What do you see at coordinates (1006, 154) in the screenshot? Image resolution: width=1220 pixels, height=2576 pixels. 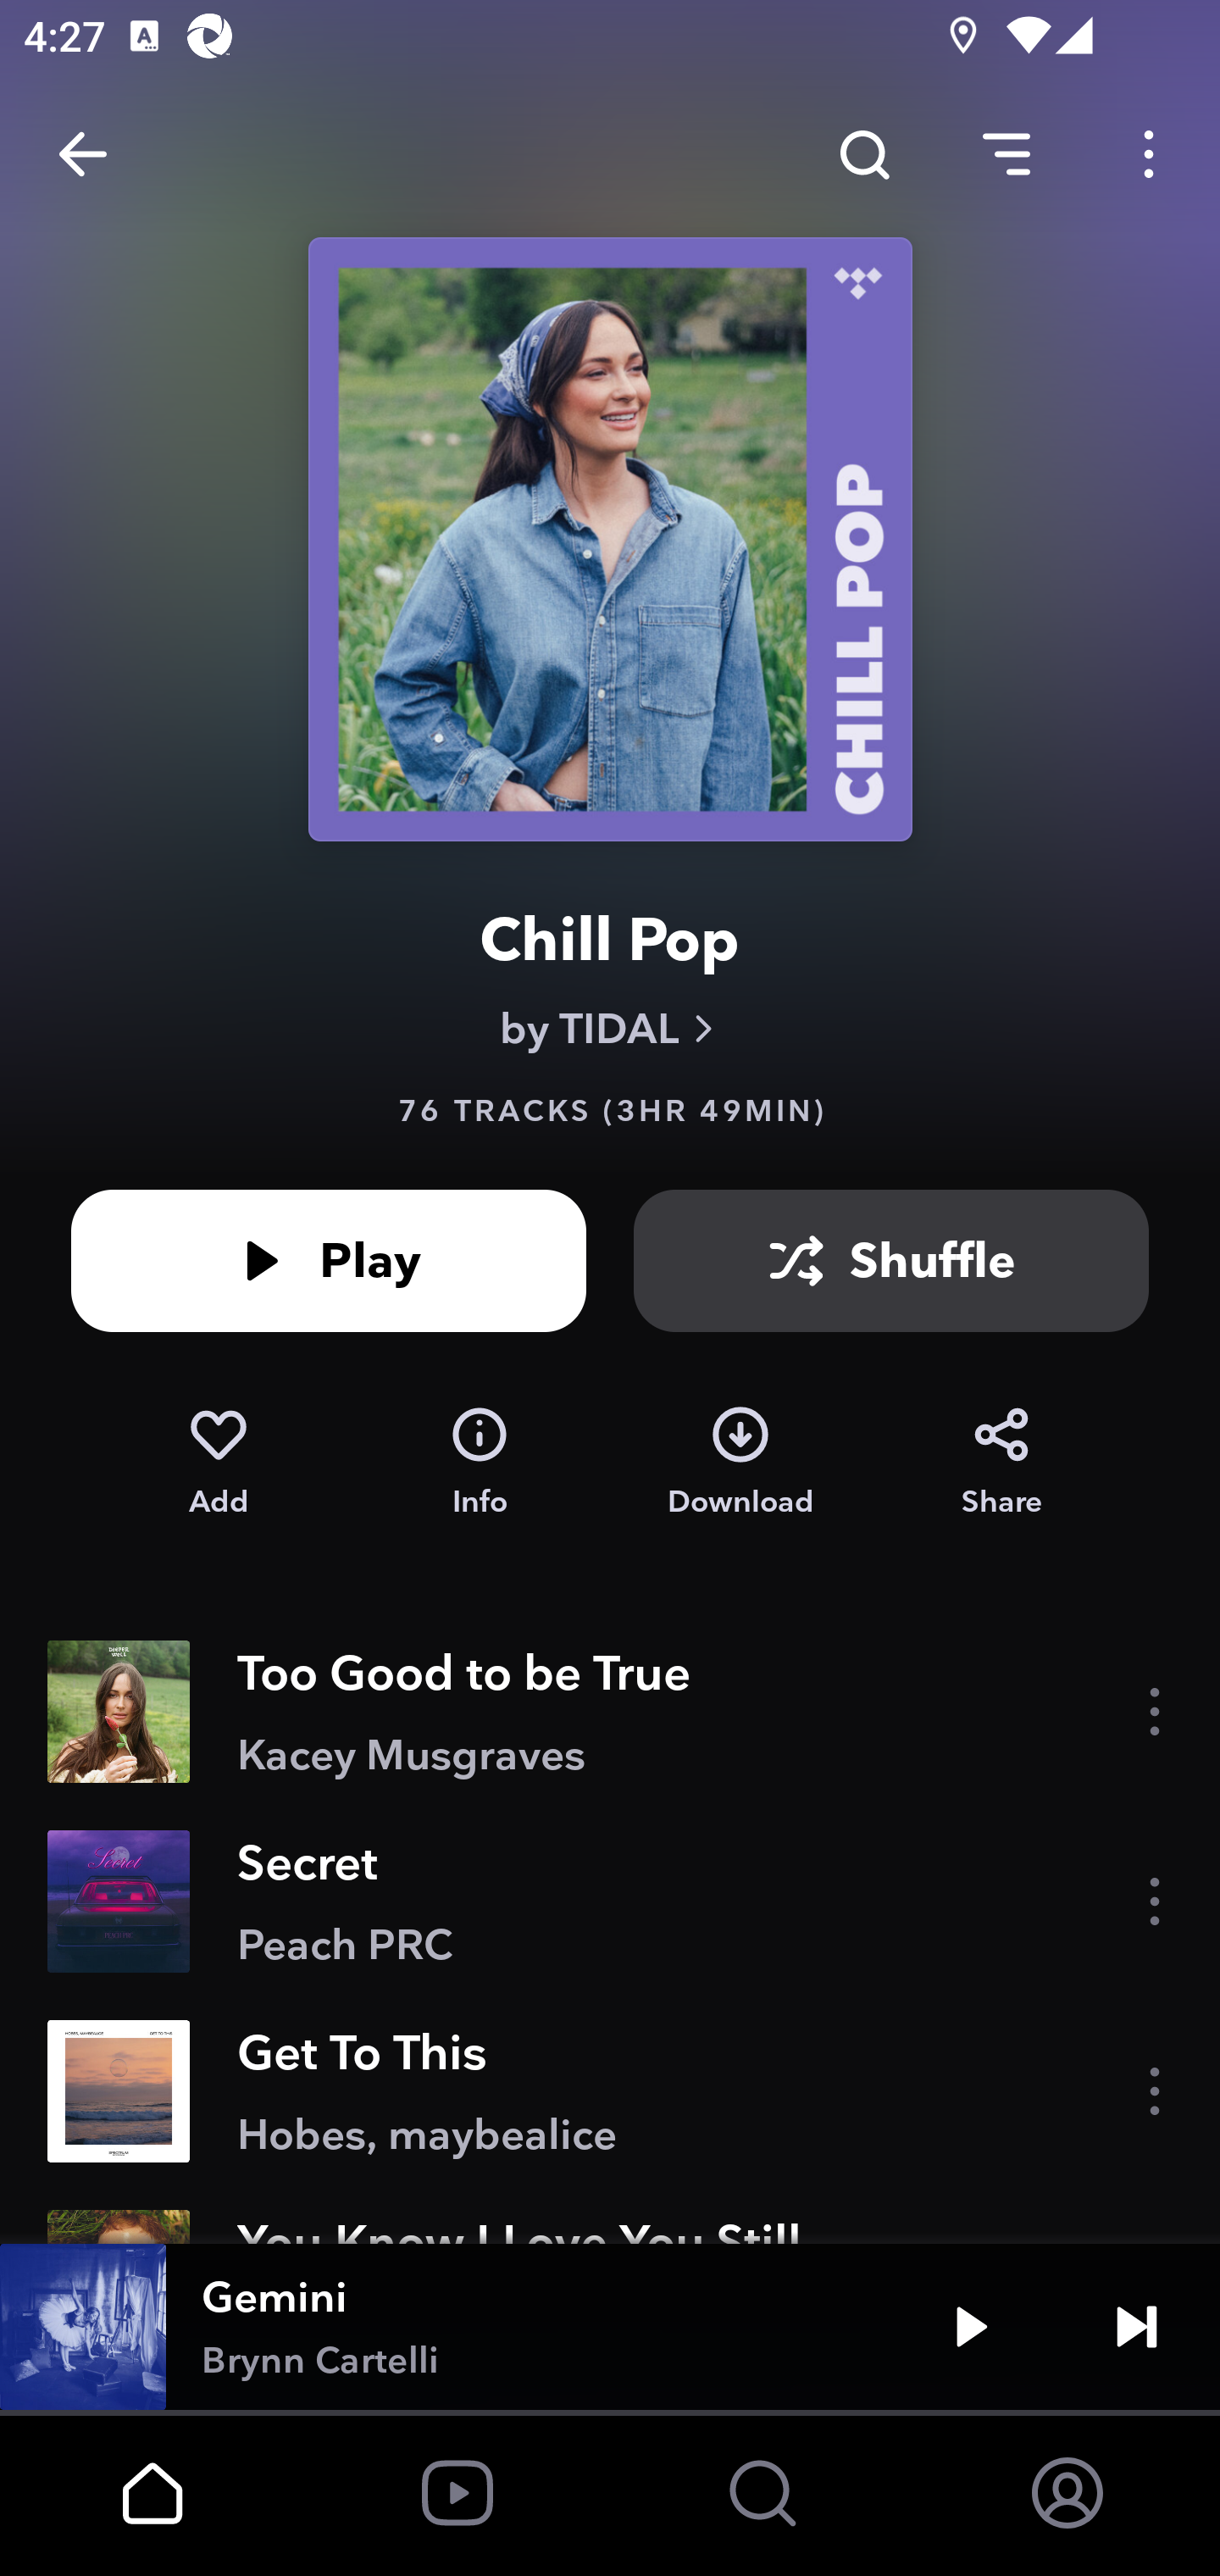 I see `Sorting` at bounding box center [1006, 154].